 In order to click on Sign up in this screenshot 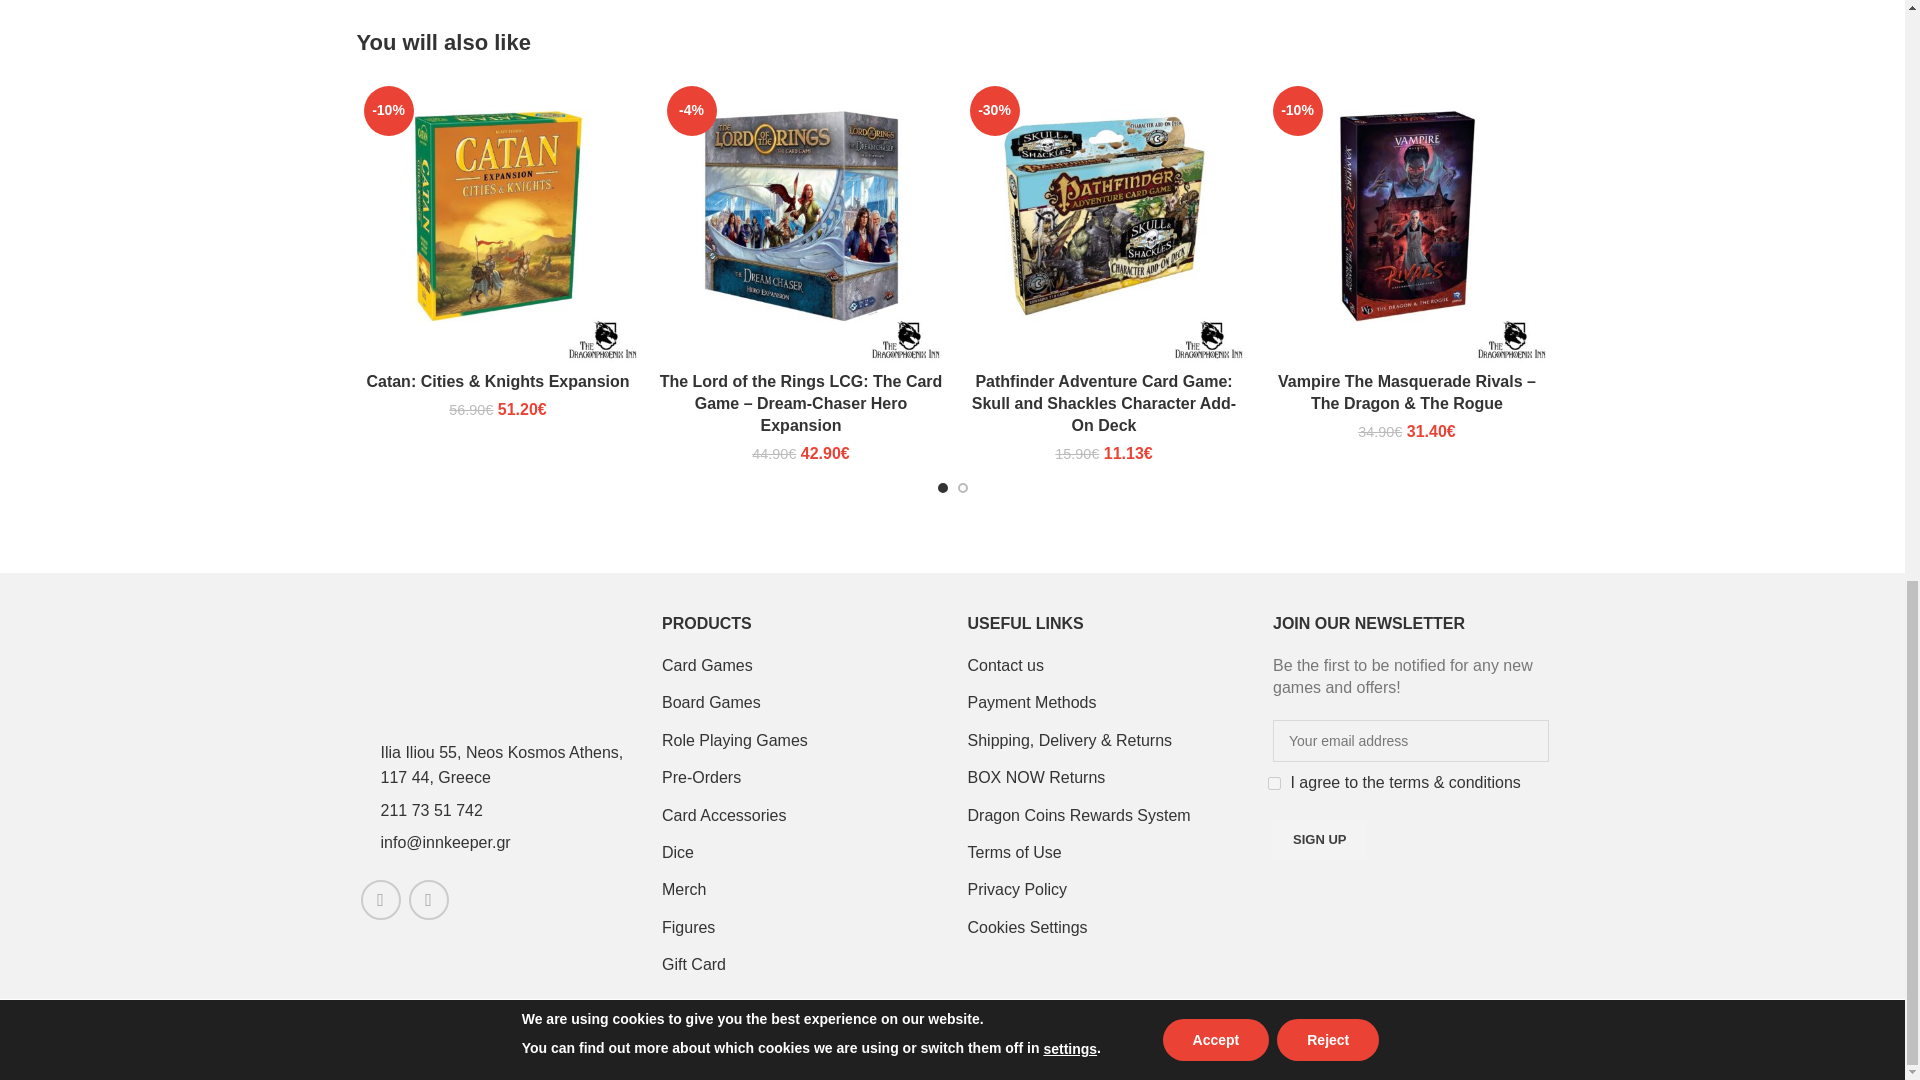, I will do `click(1318, 839)`.